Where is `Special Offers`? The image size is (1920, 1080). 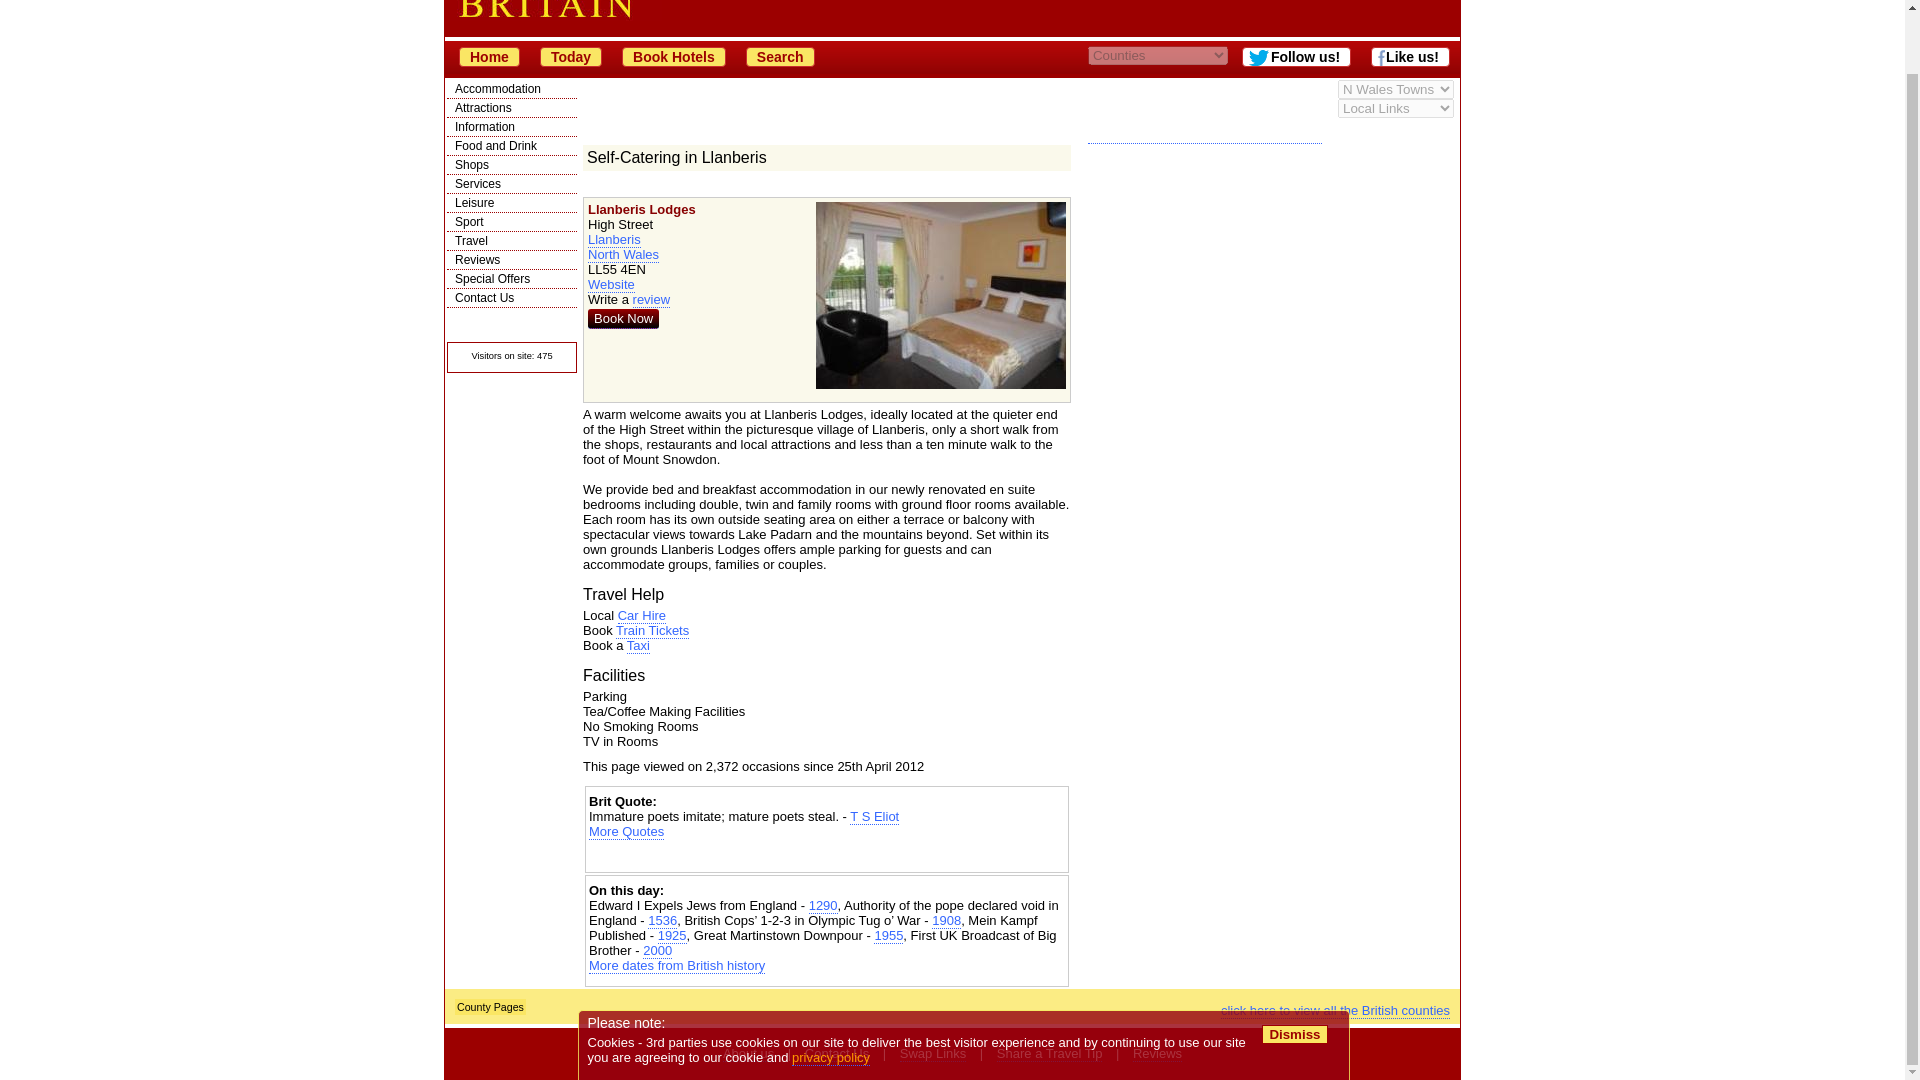 Special Offers is located at coordinates (512, 279).